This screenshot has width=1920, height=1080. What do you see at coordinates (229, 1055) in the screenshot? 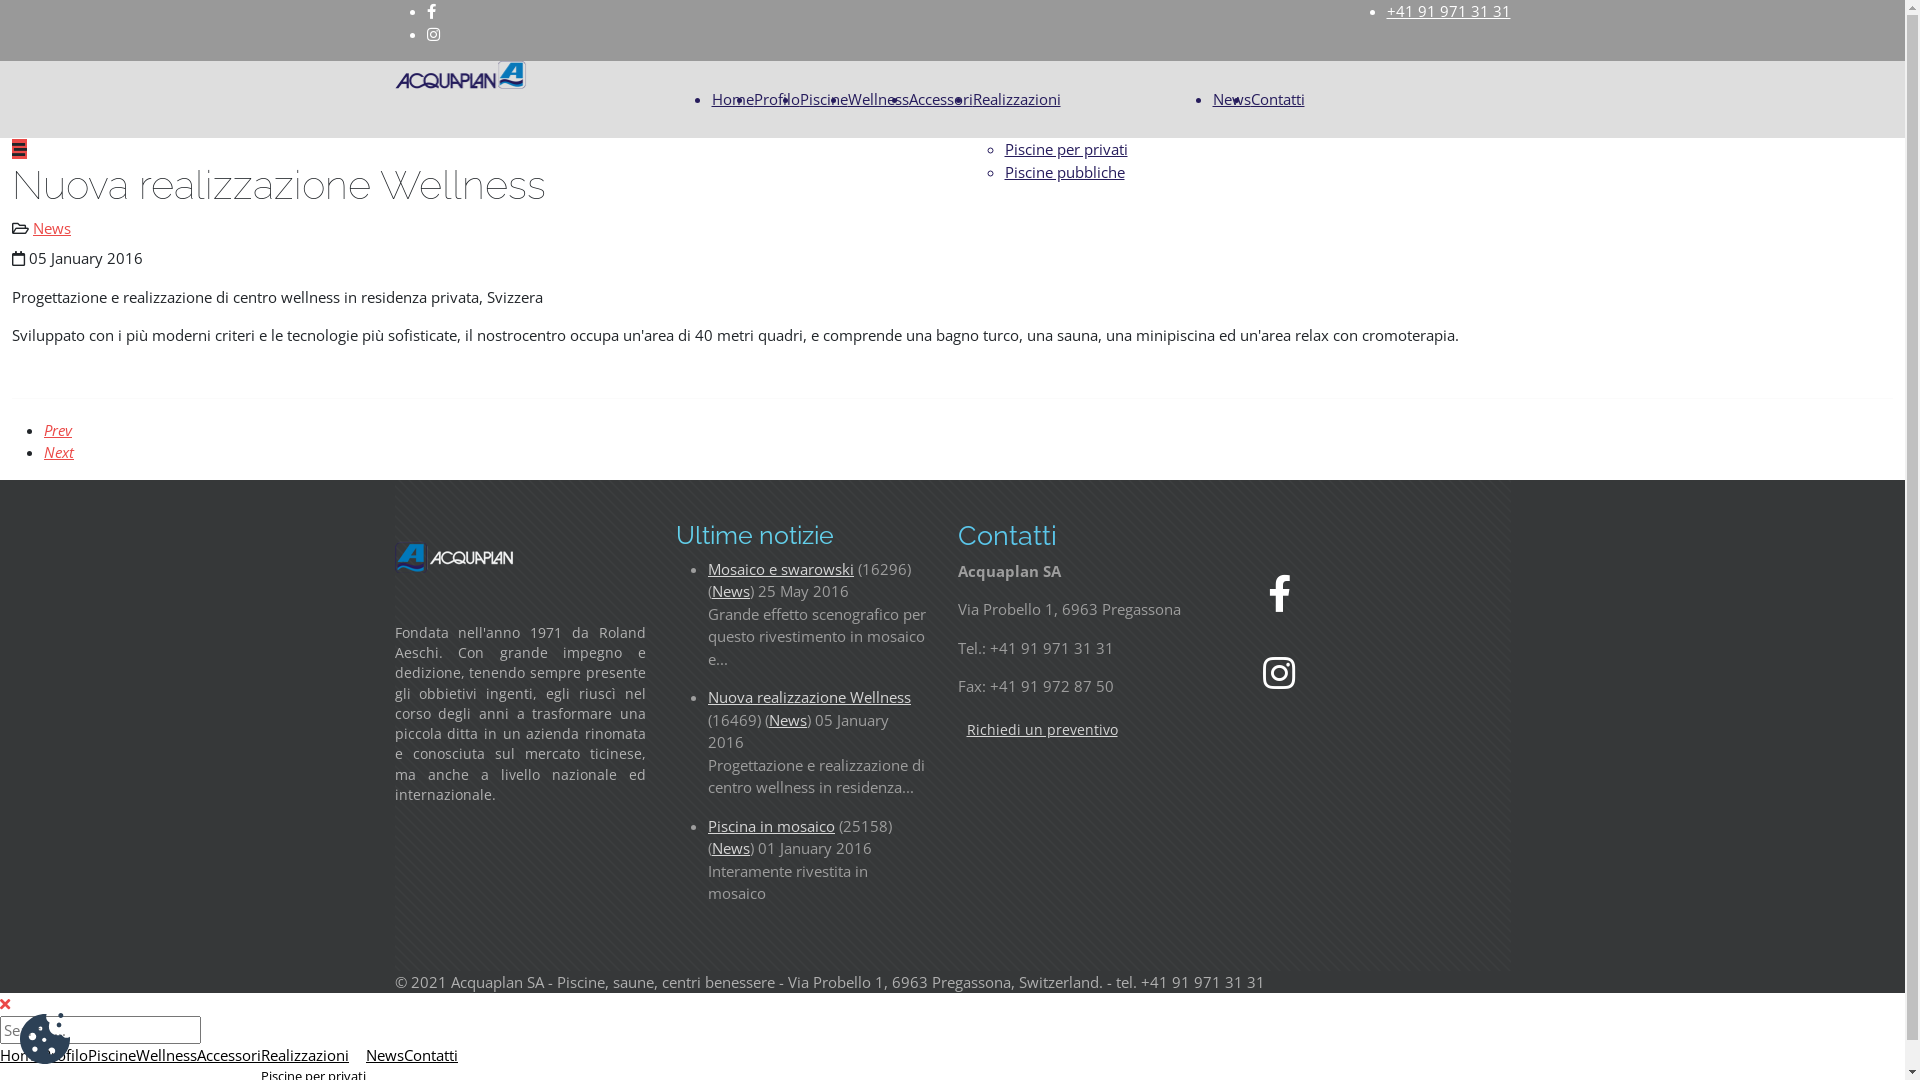
I see `Accessori` at bounding box center [229, 1055].